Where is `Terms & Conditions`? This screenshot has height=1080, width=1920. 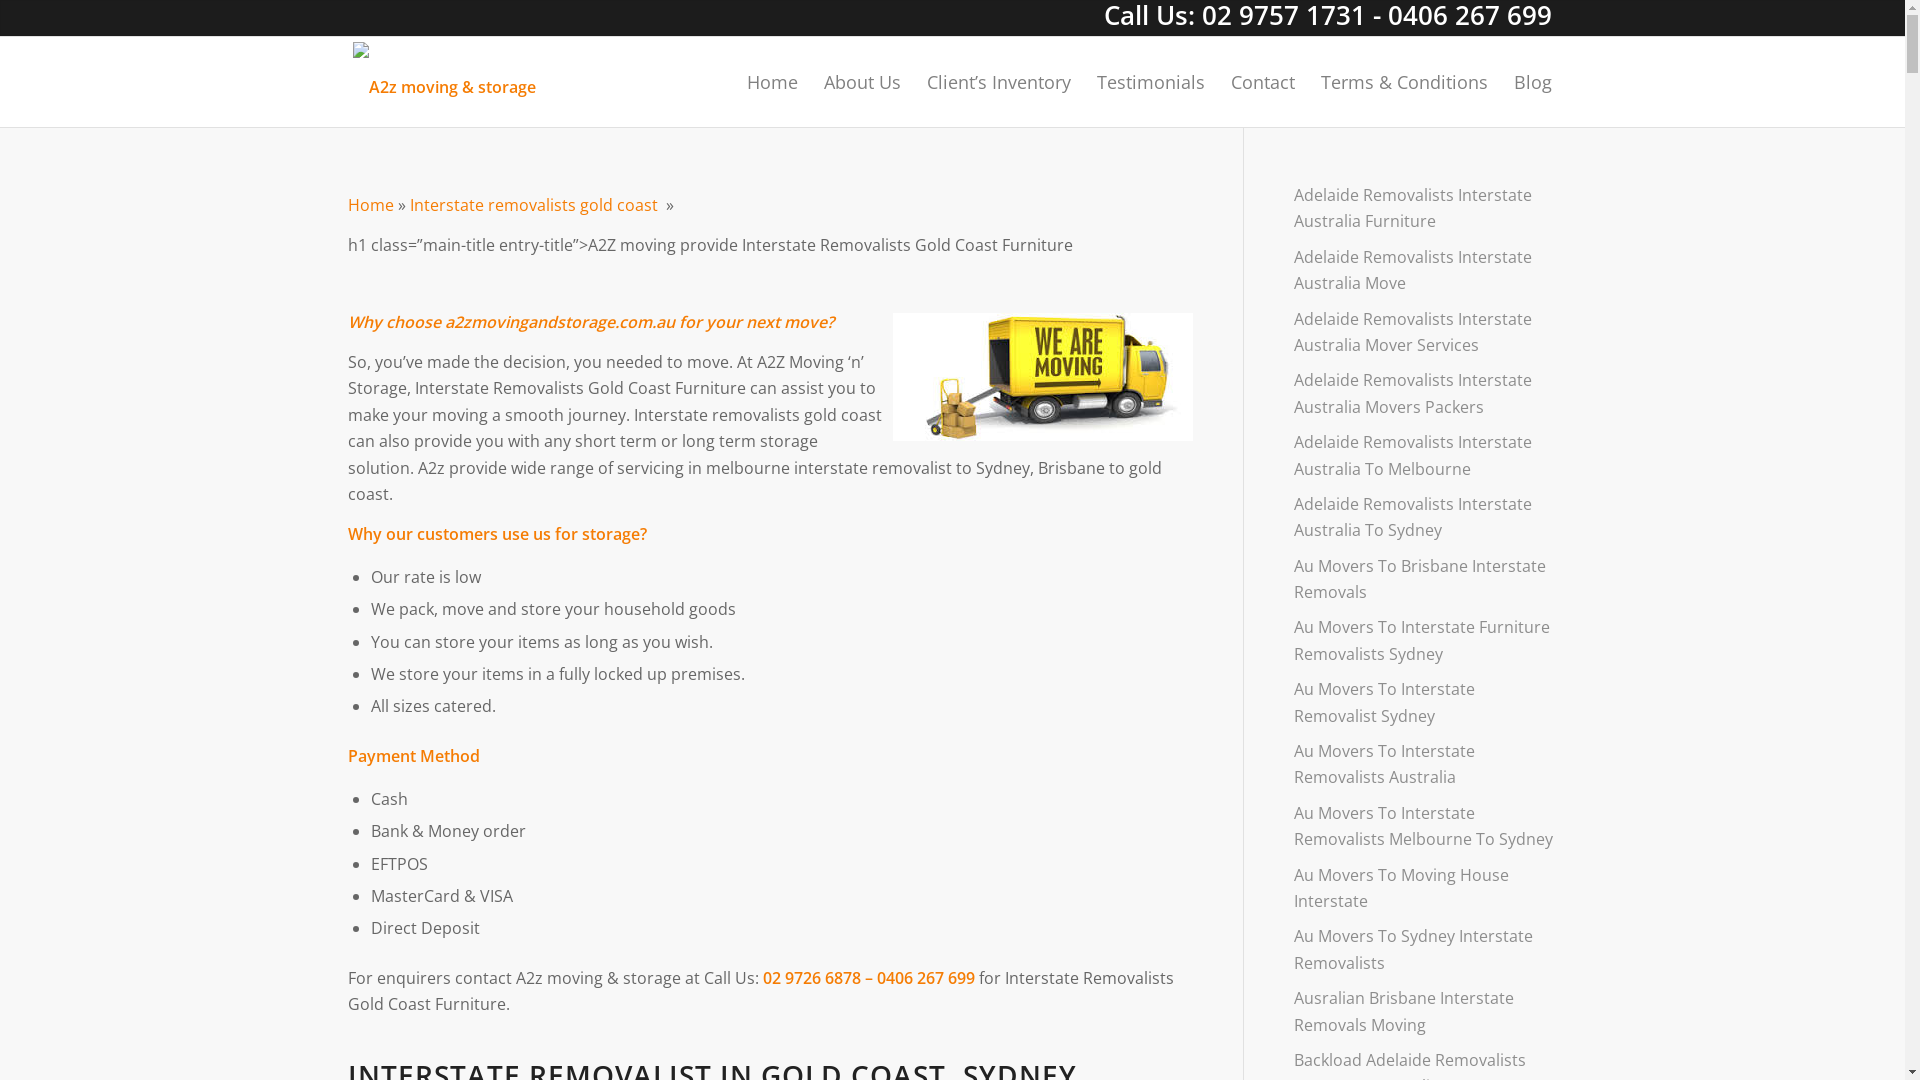
Terms & Conditions is located at coordinates (1404, 82).